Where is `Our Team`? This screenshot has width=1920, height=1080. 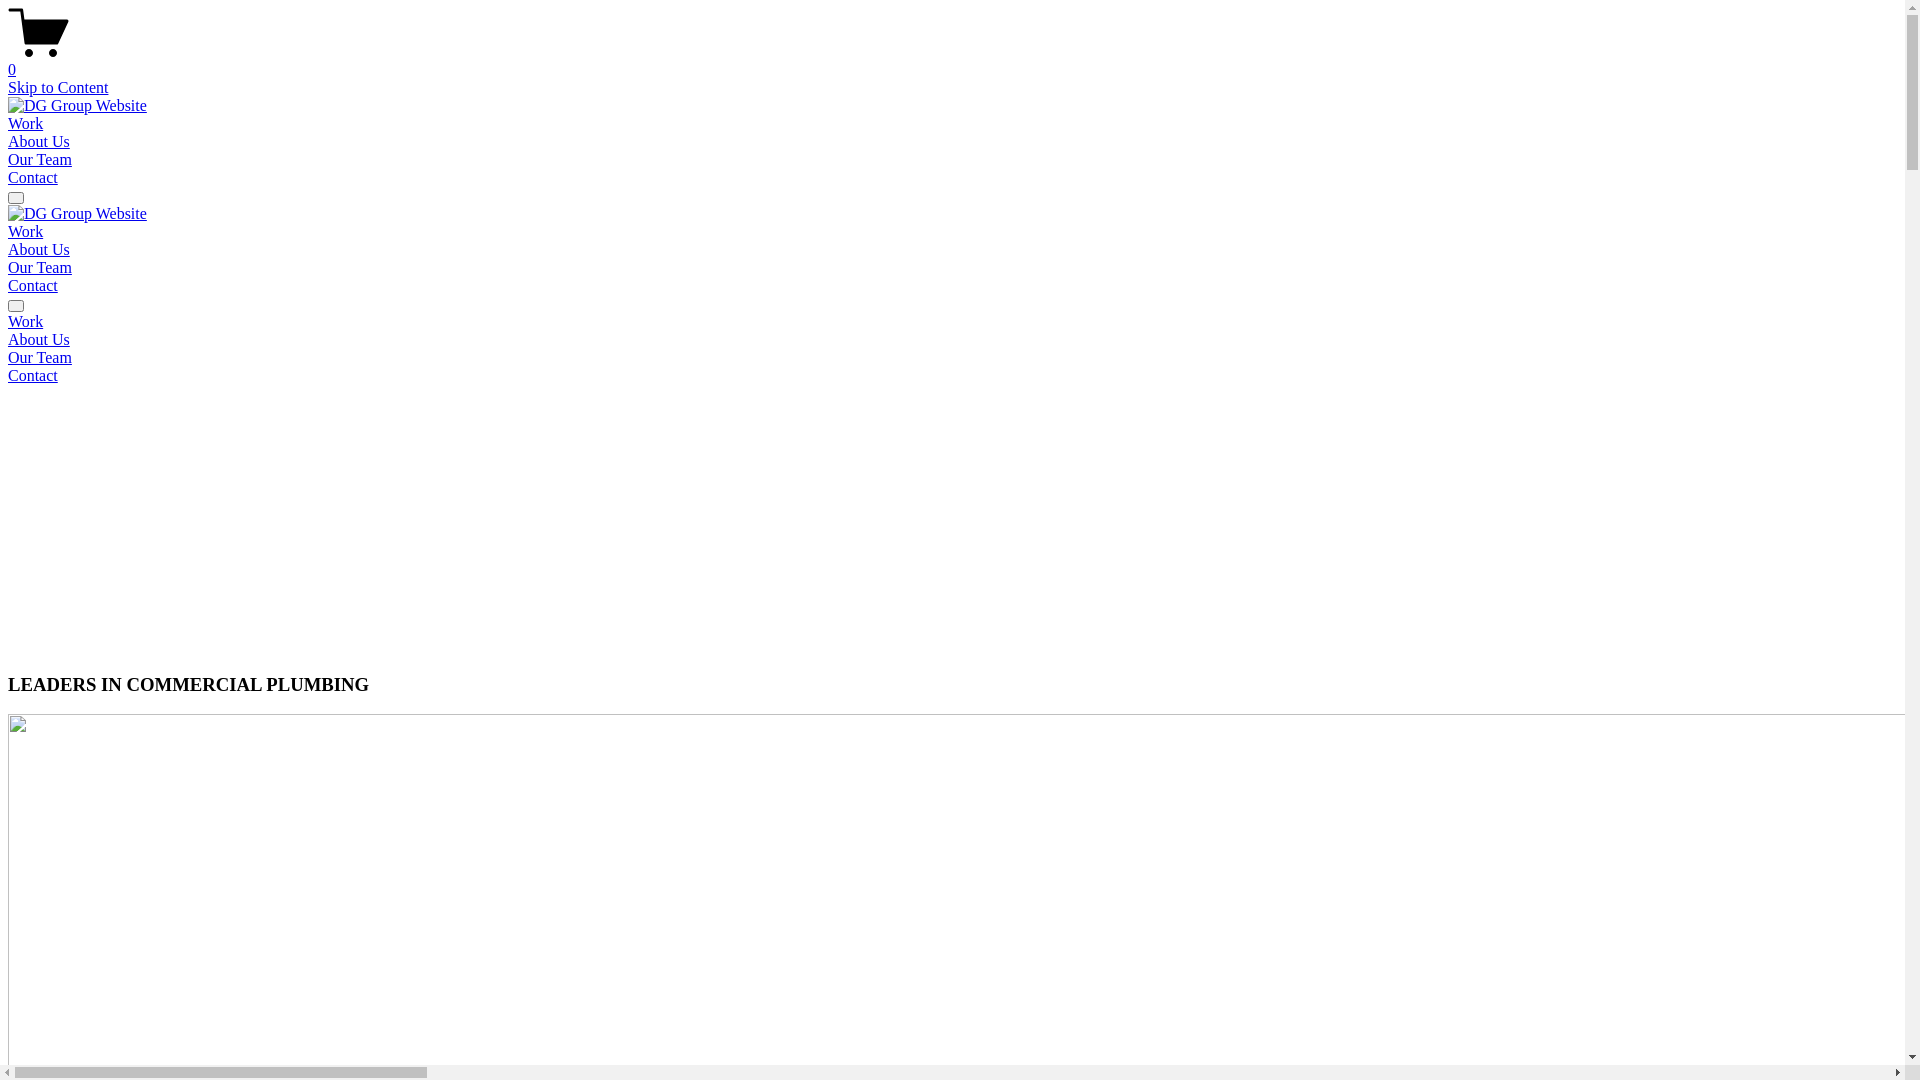 Our Team is located at coordinates (952, 358).